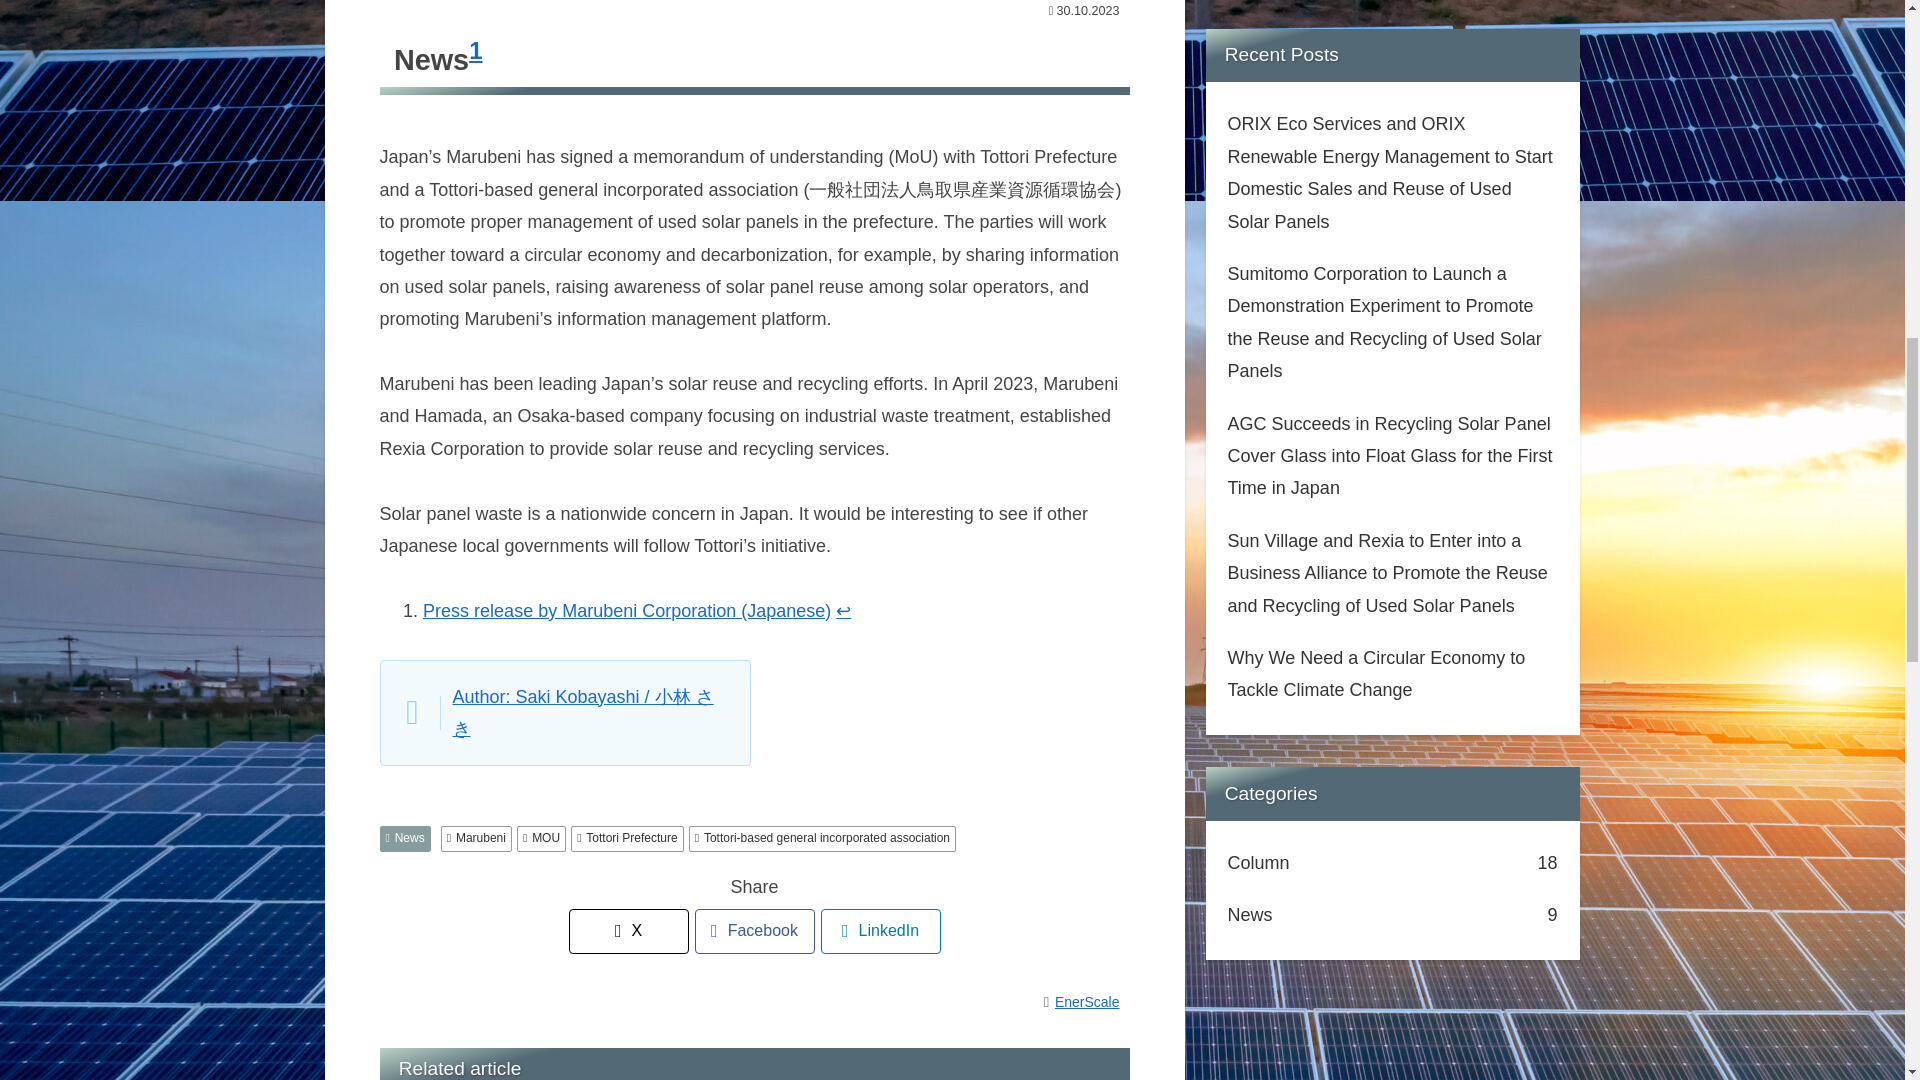 This screenshot has width=1920, height=1080. Describe the element at coordinates (476, 839) in the screenshot. I see `Marubeni` at that location.